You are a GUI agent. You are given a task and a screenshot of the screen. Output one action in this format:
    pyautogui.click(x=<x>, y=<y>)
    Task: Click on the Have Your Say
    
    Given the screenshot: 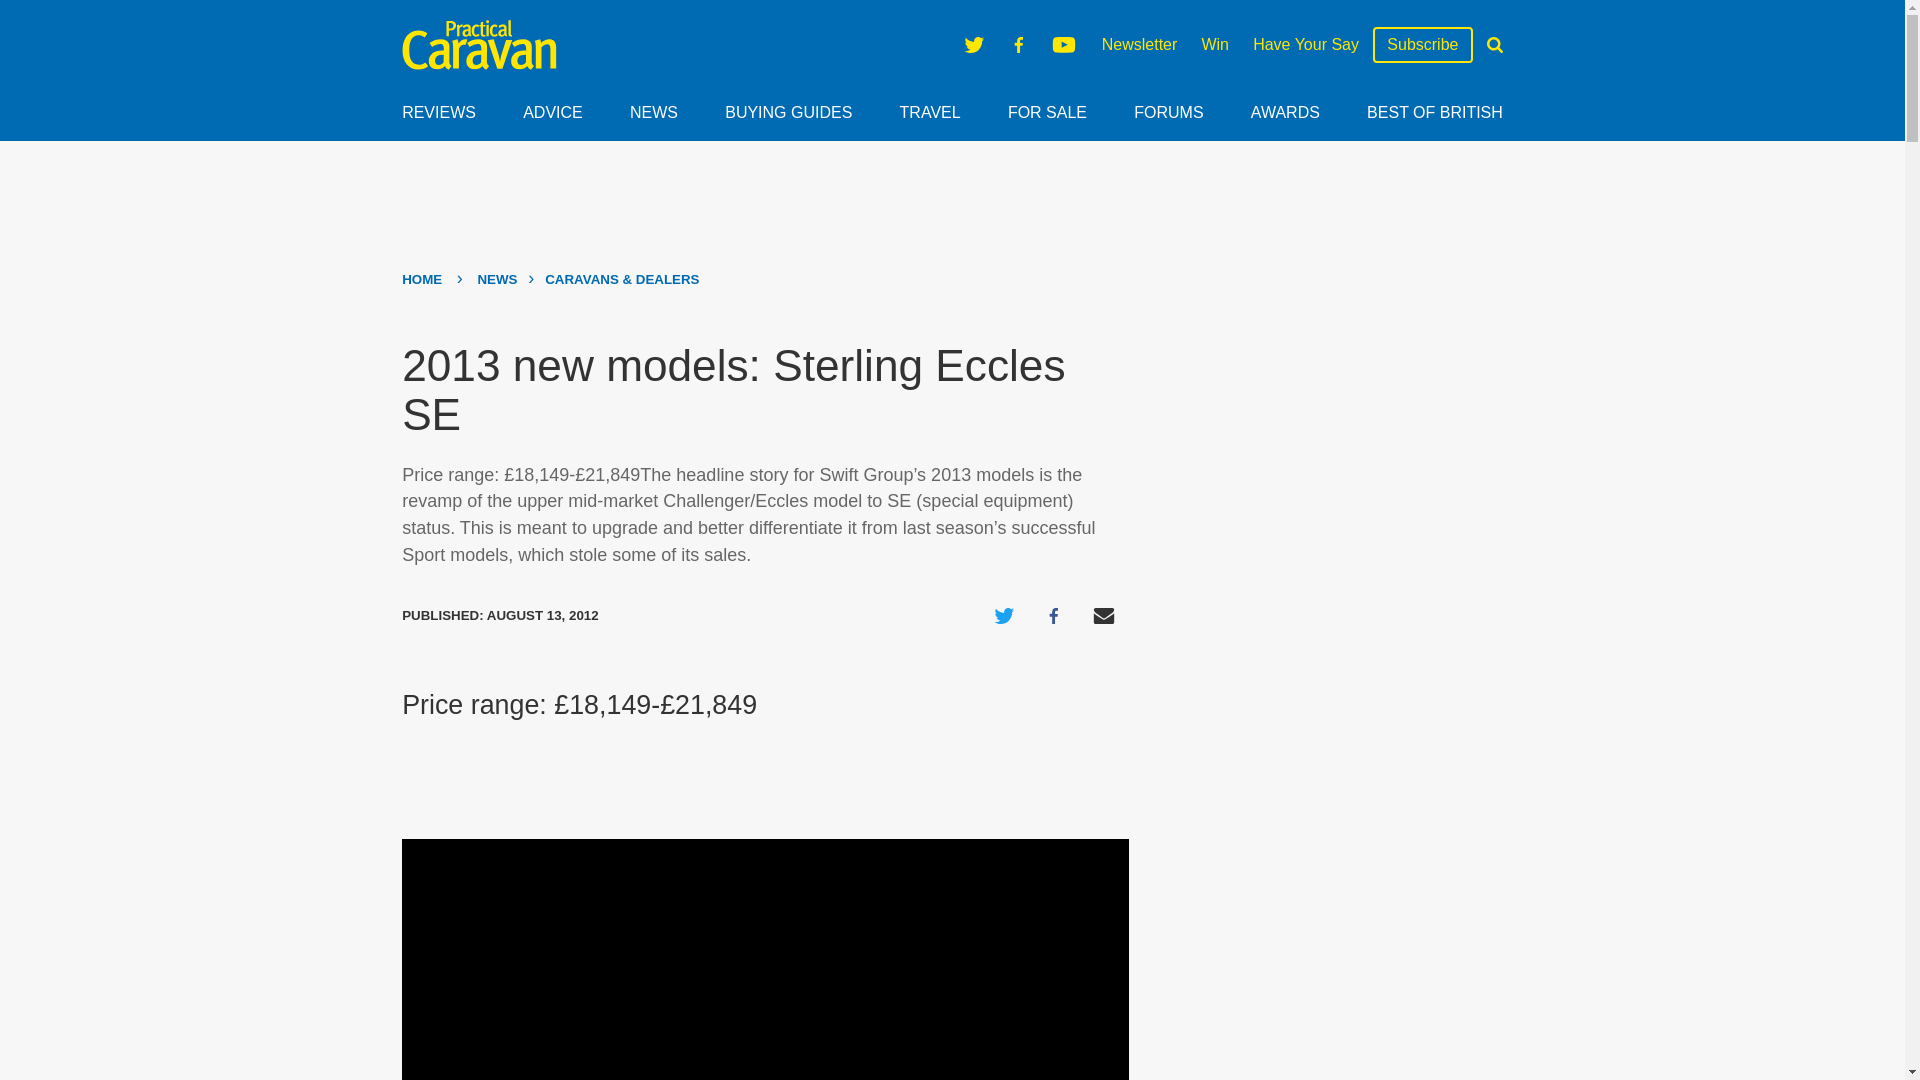 What is the action you would take?
    pyautogui.click(x=1305, y=44)
    